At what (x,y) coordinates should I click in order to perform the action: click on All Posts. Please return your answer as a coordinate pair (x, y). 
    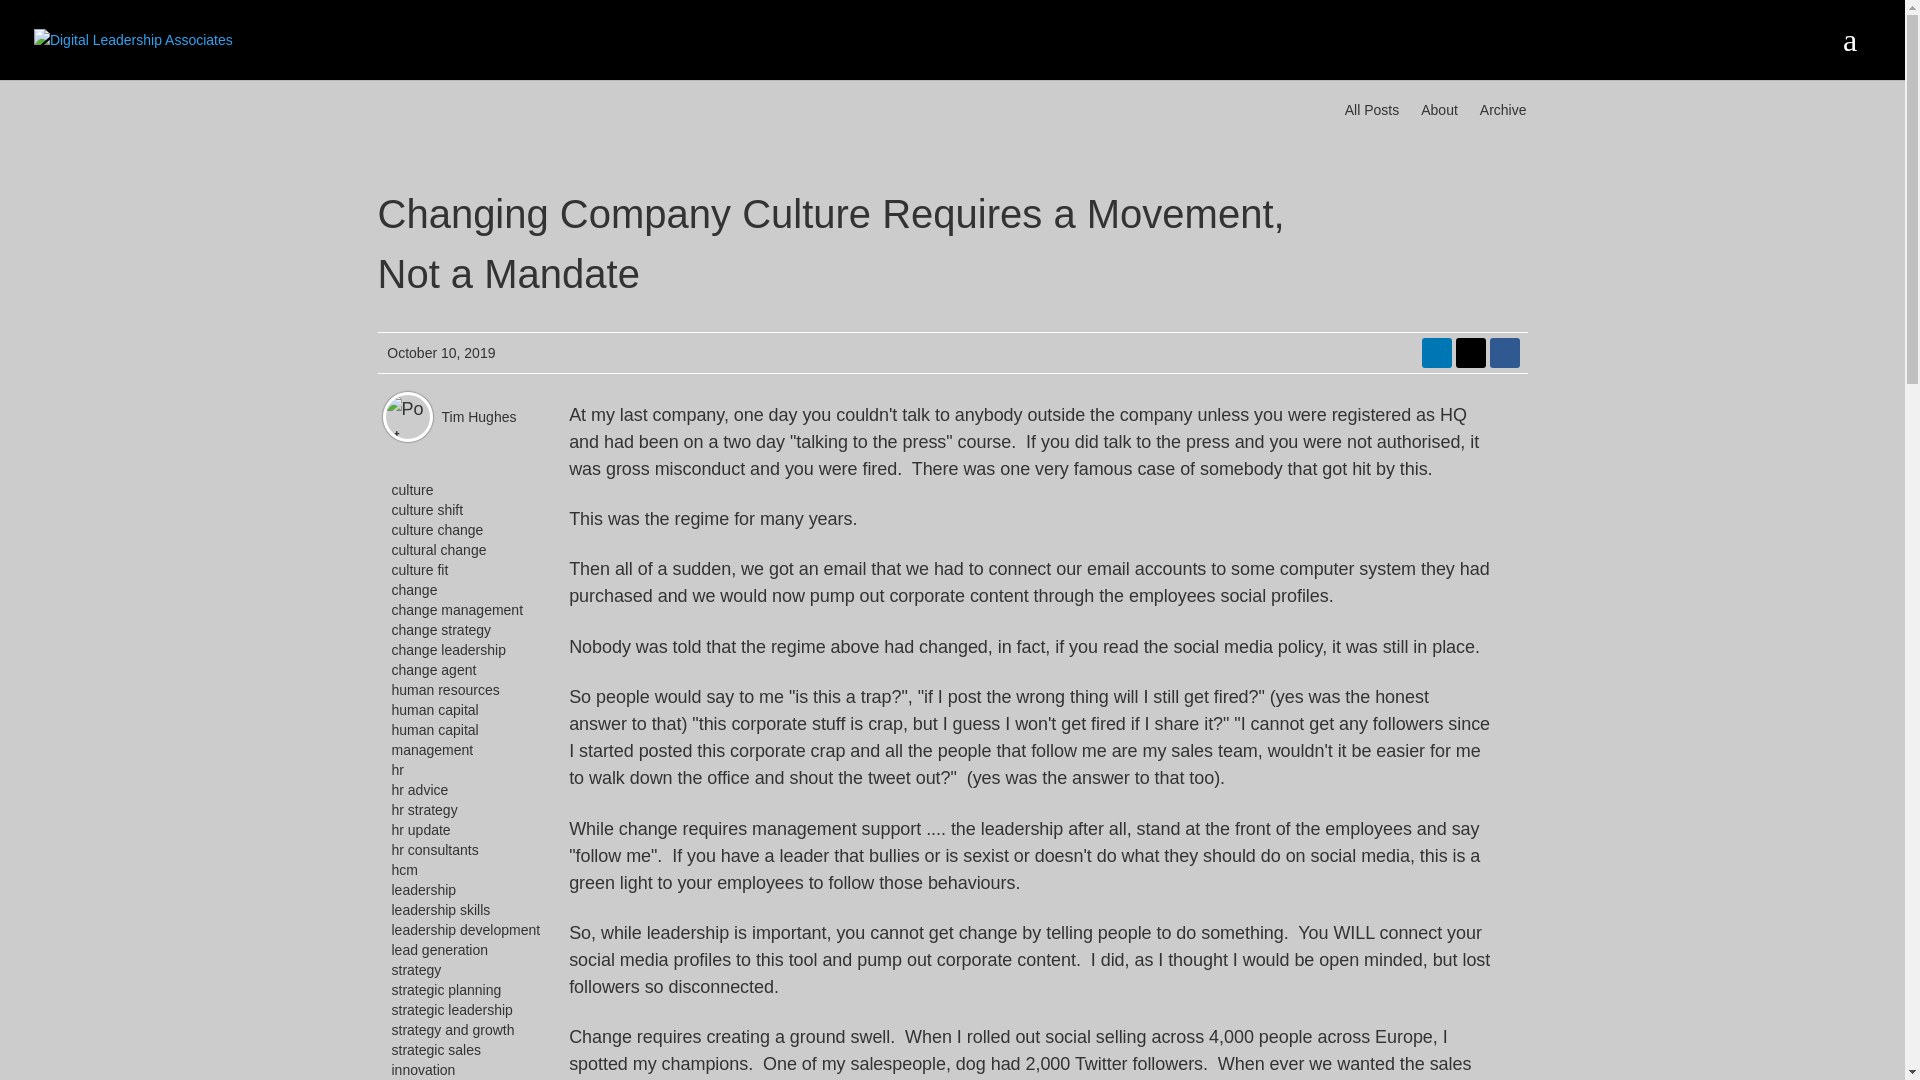
    Looking at the image, I should click on (1368, 110).